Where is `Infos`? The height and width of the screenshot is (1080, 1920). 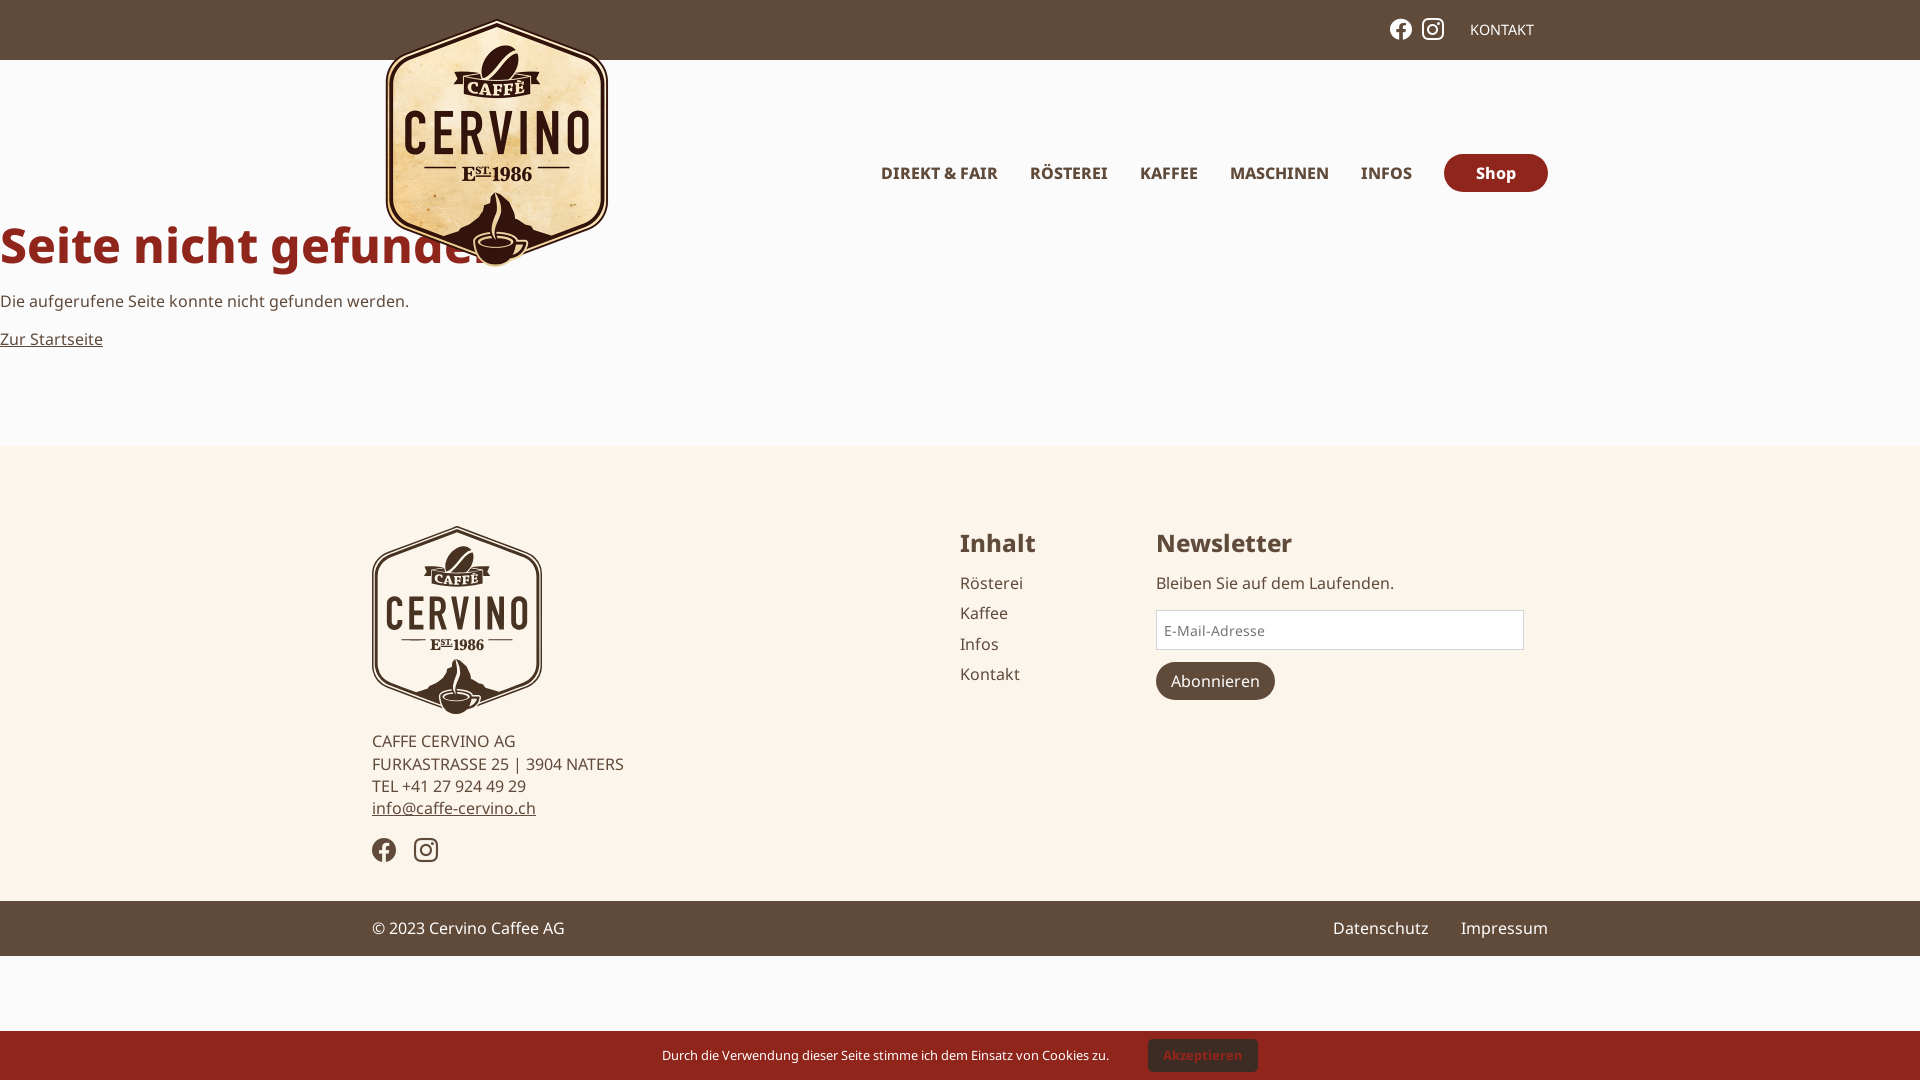 Infos is located at coordinates (979, 644).